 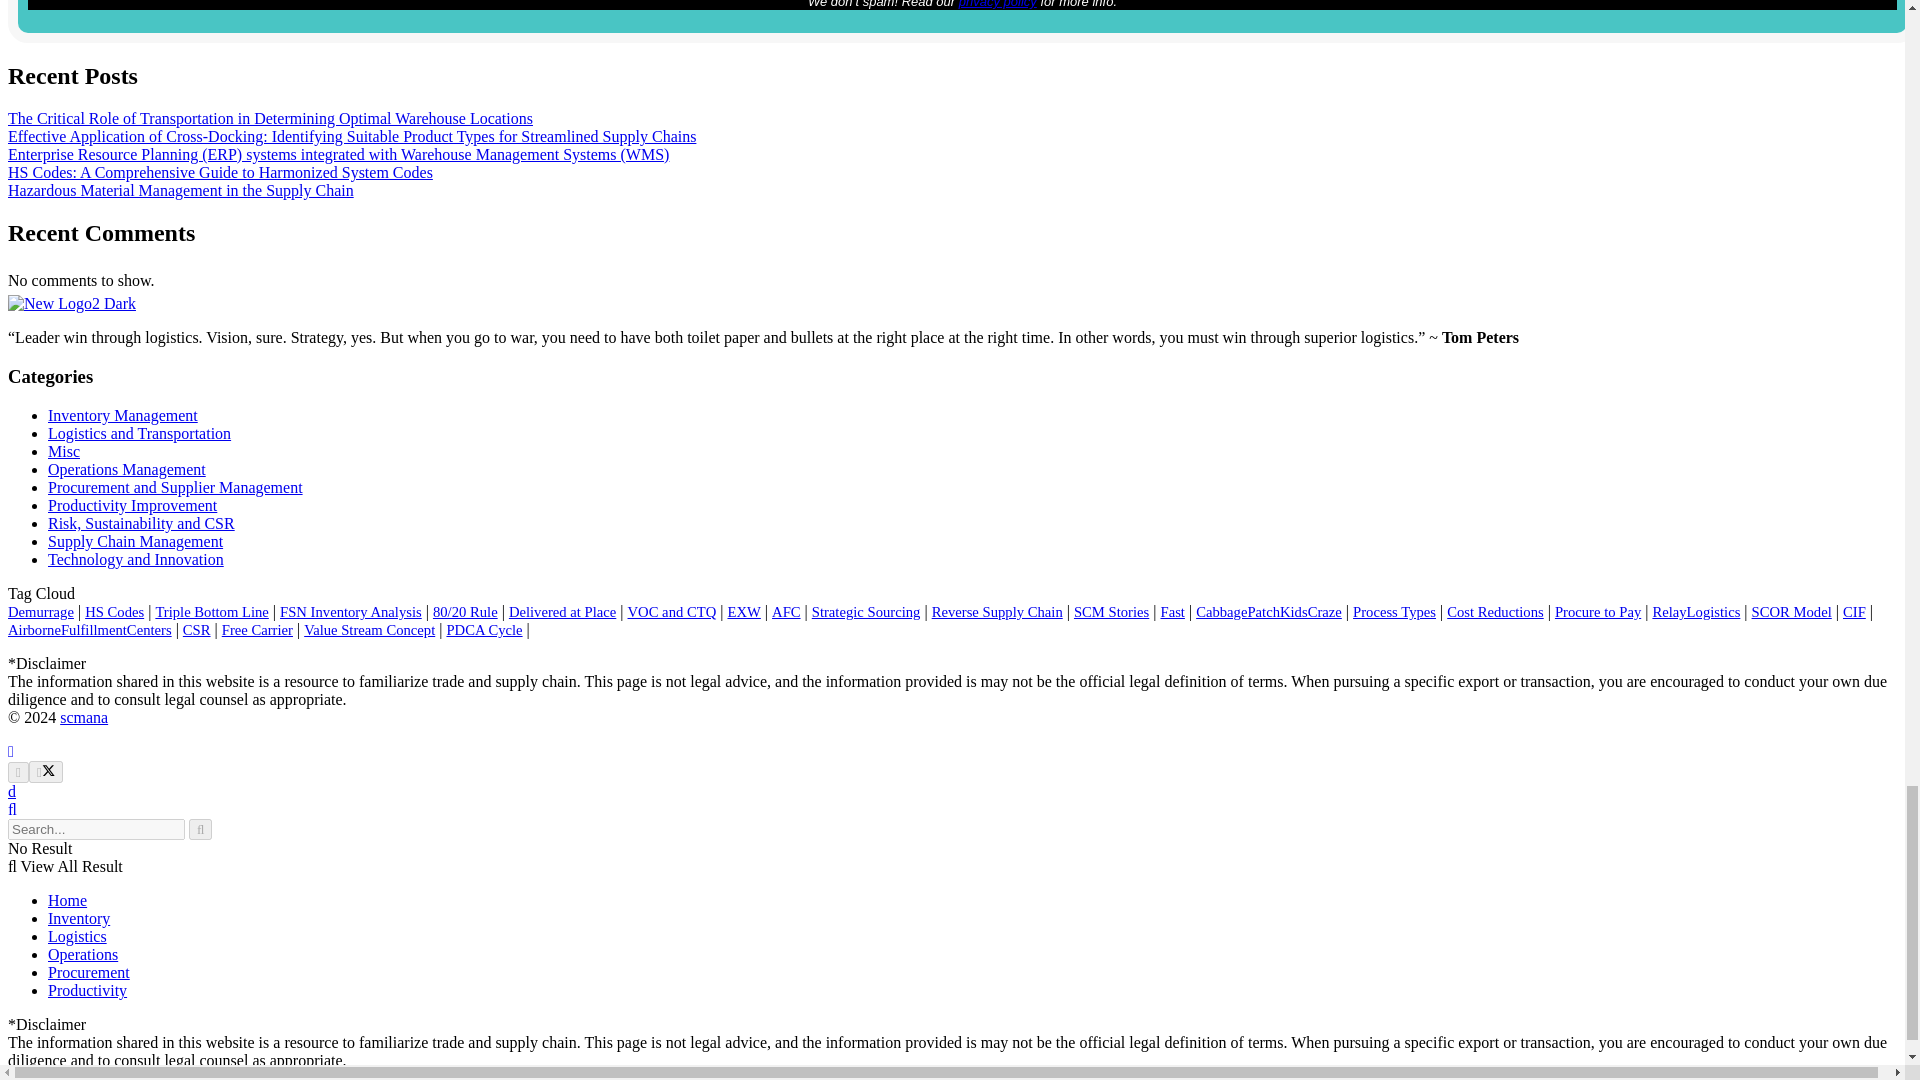 I want to click on 1 topics, so click(x=997, y=611).